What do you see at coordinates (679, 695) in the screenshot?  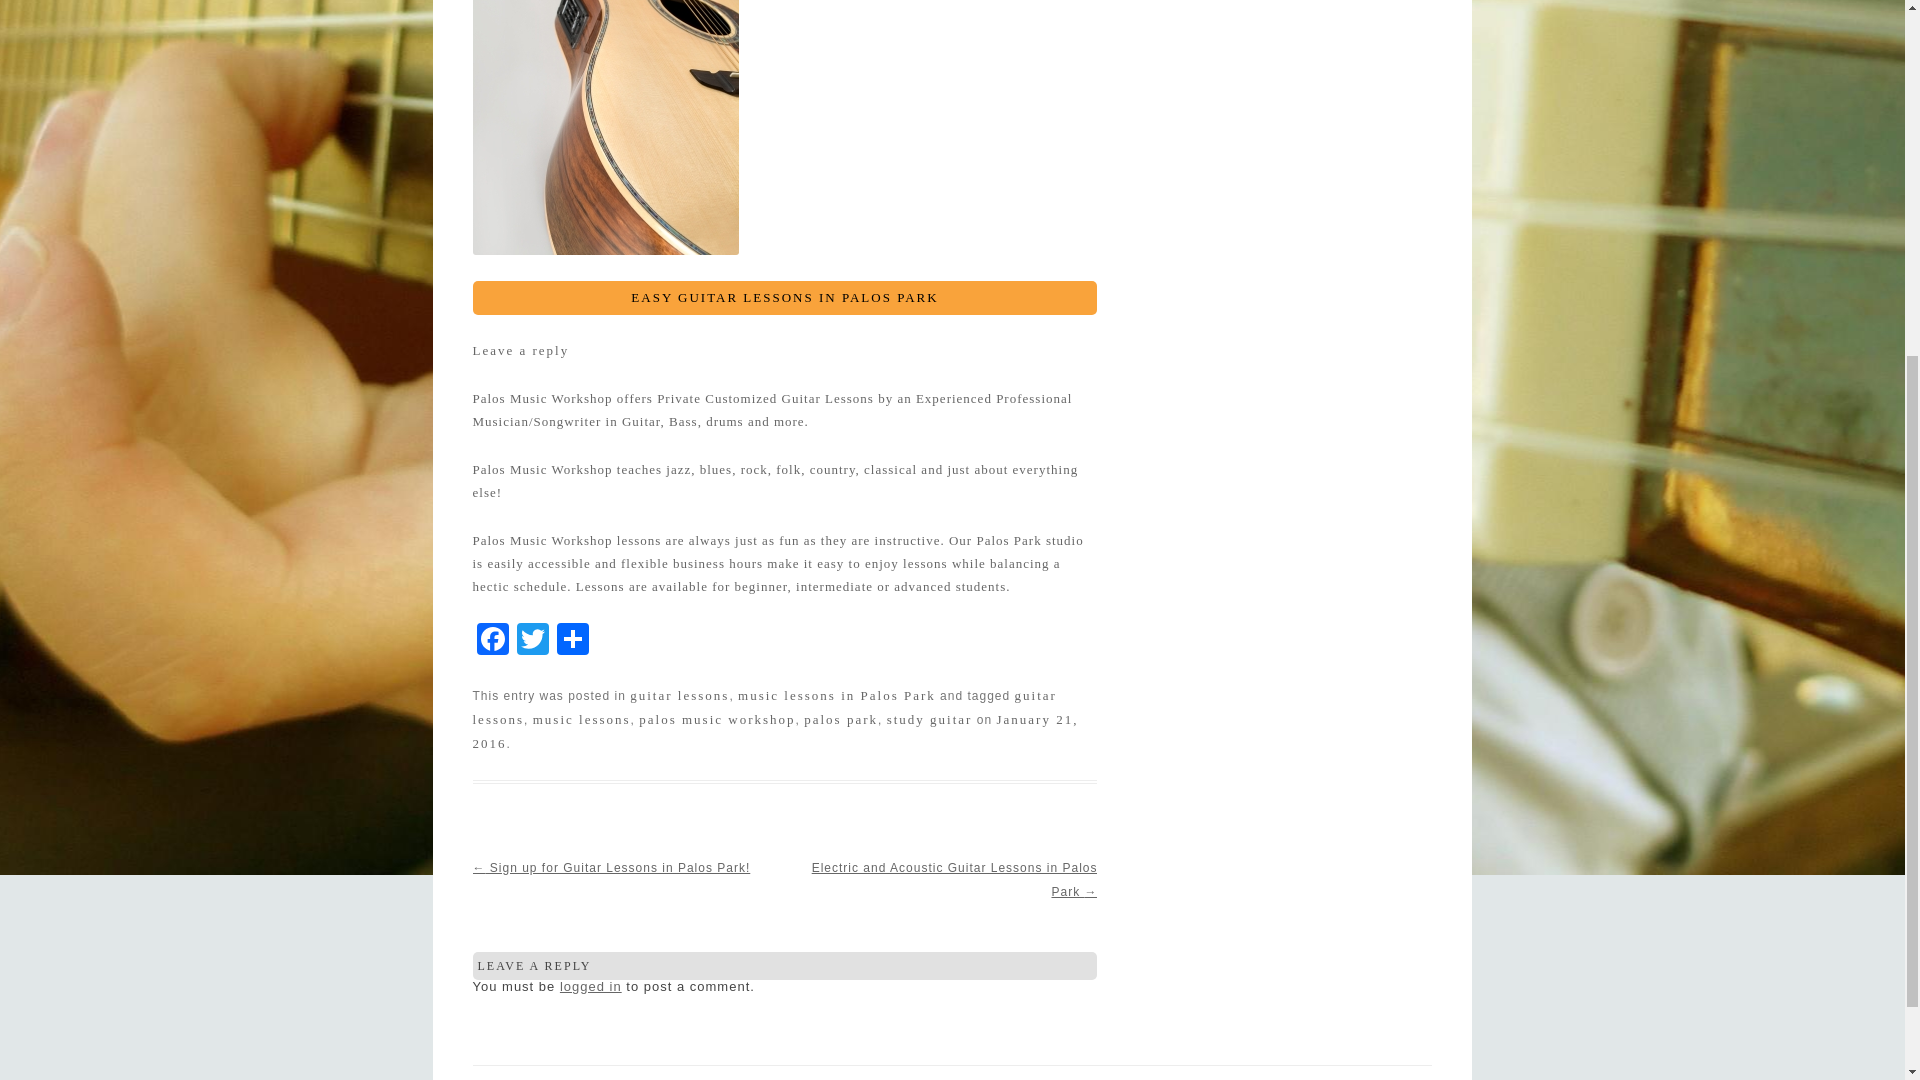 I see `guitar lessons` at bounding box center [679, 695].